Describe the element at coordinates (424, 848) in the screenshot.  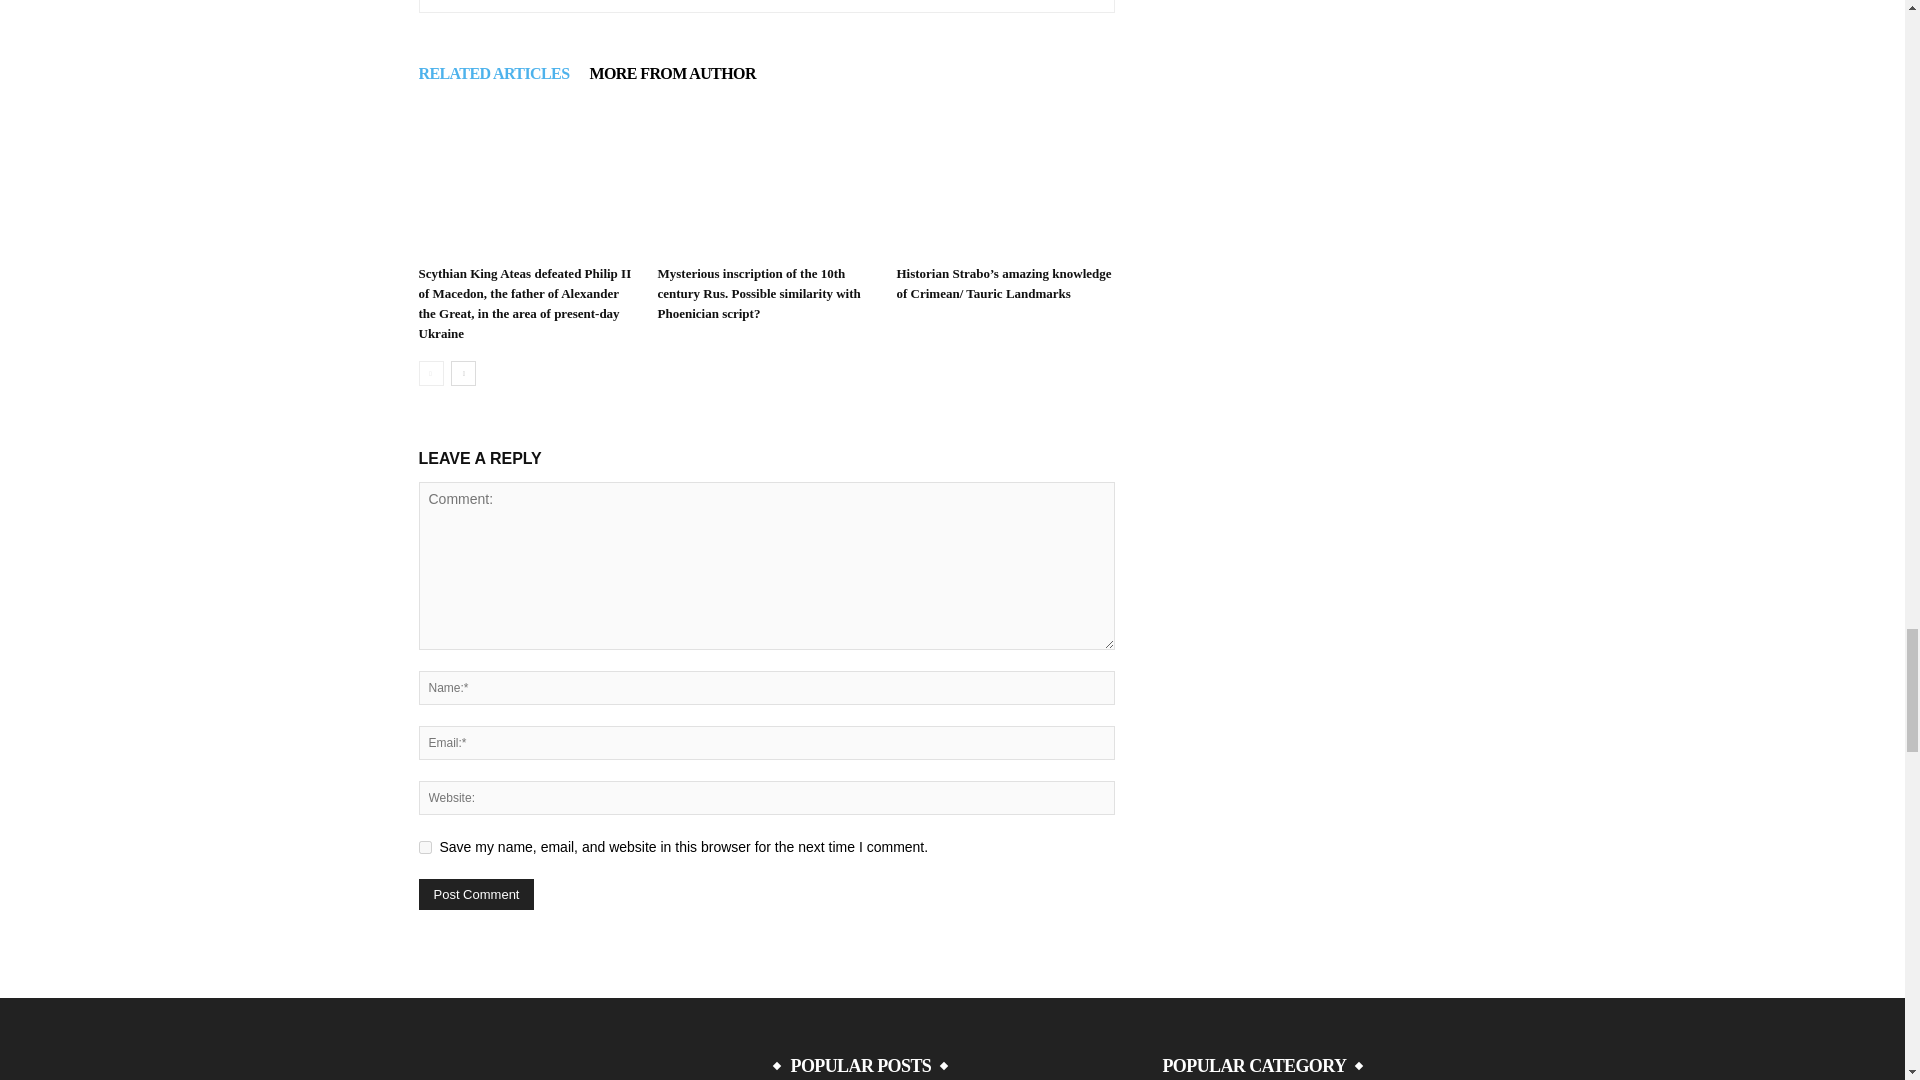
I see `yes` at that location.